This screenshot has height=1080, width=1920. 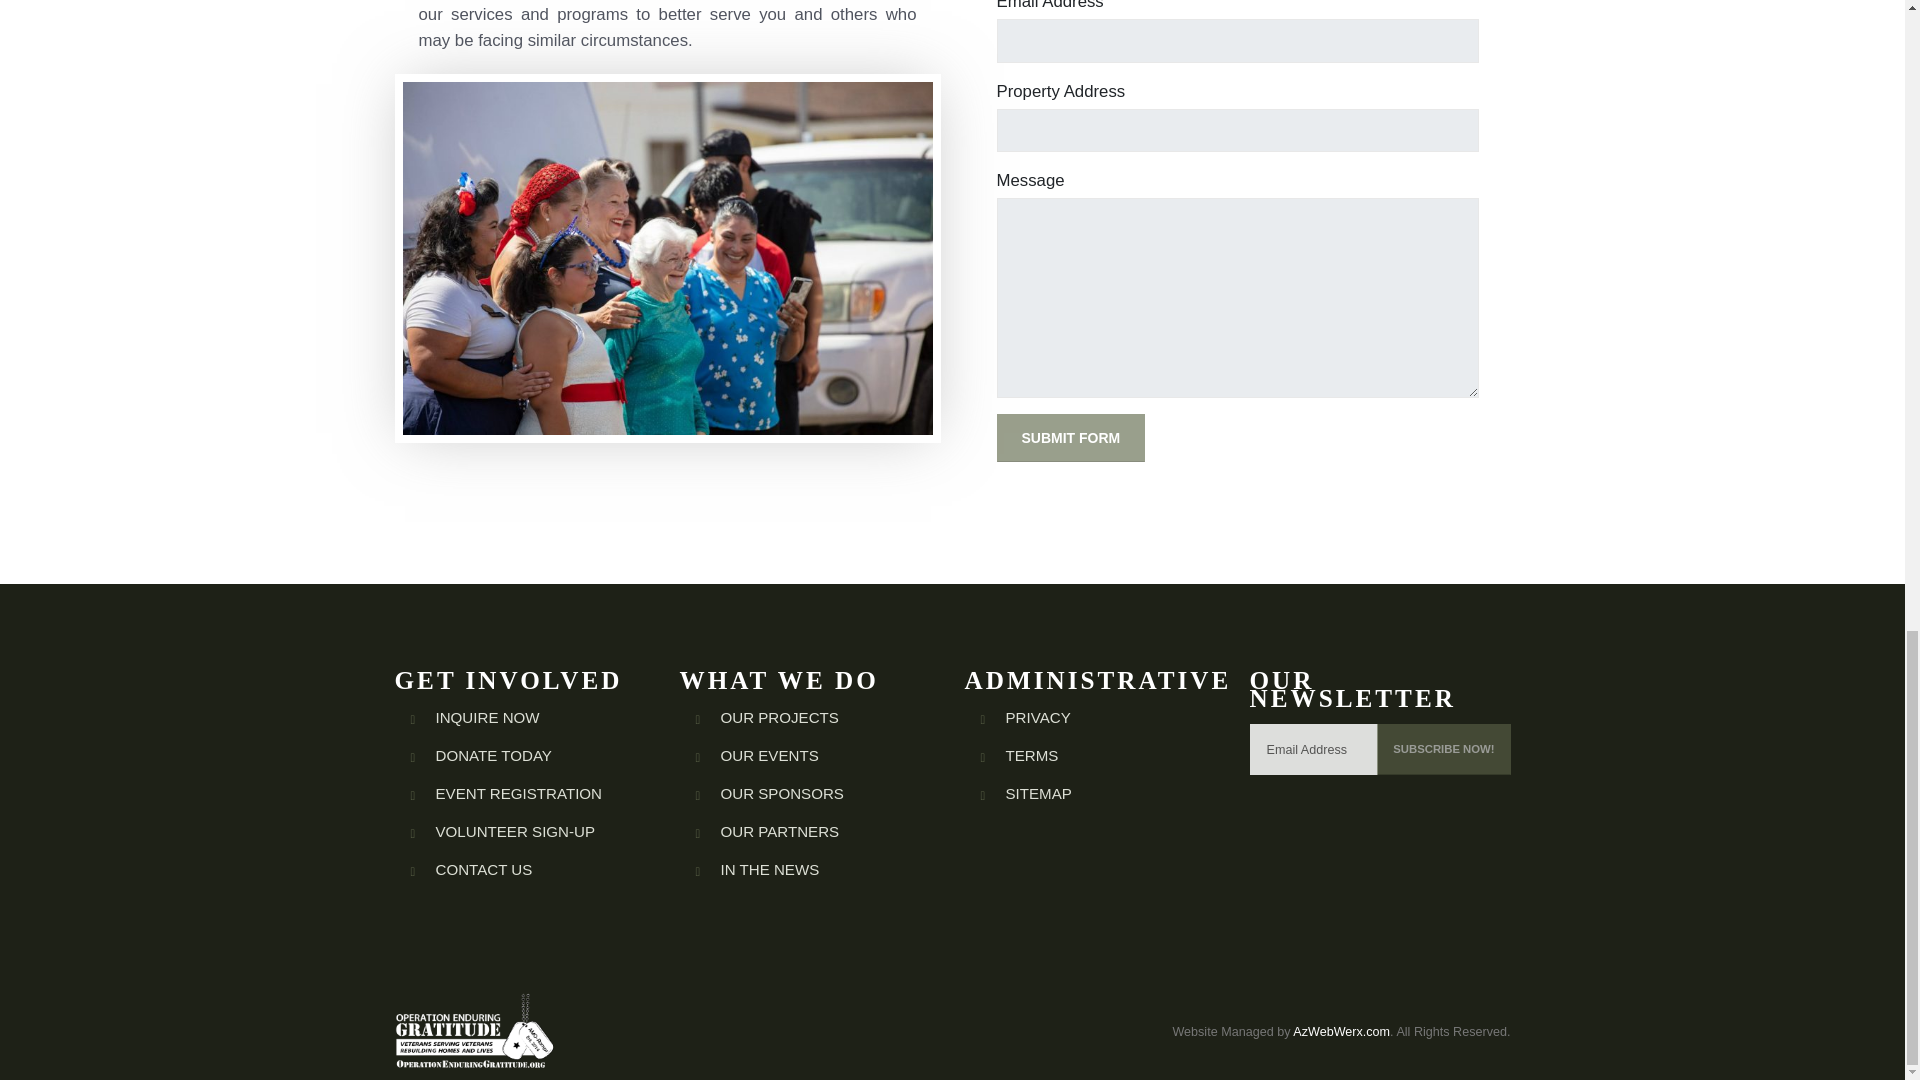 What do you see at coordinates (1442, 749) in the screenshot?
I see `SUBSCRIBE NOW!` at bounding box center [1442, 749].